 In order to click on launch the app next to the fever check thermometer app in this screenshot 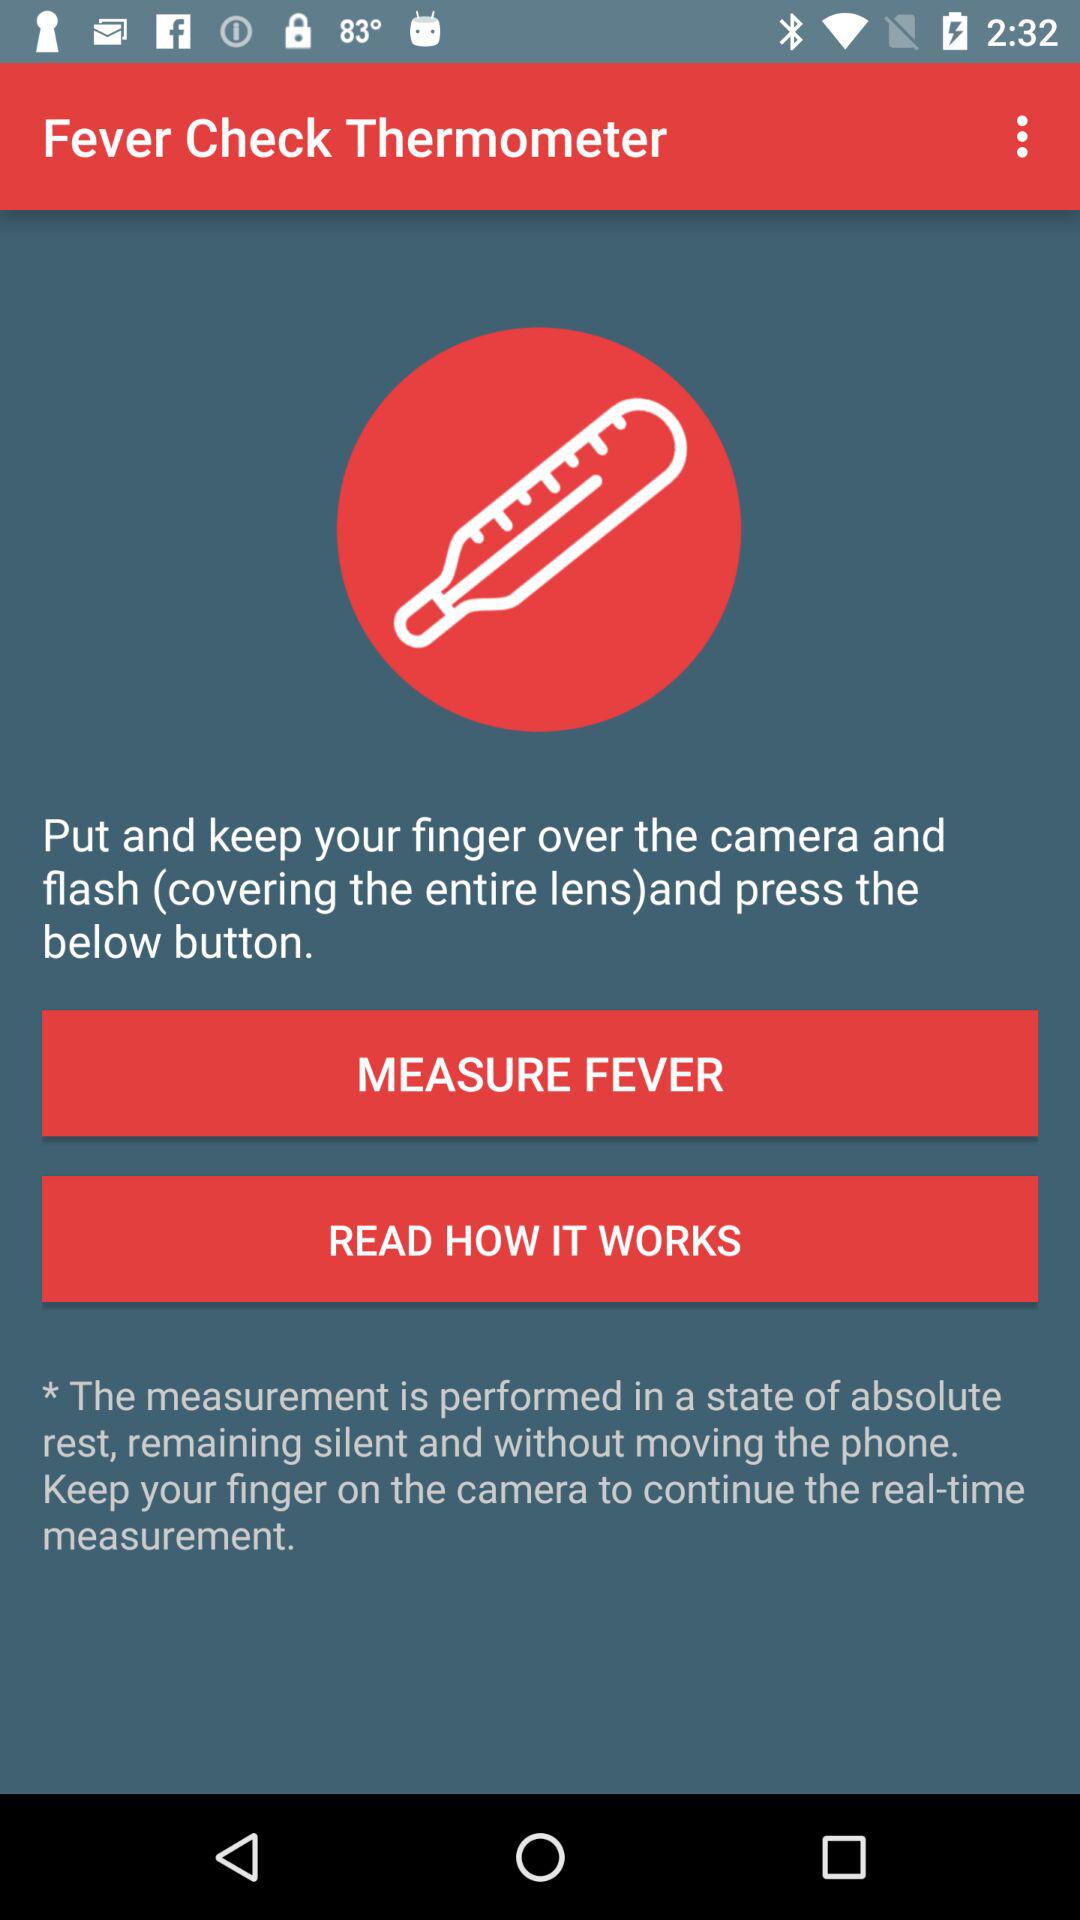, I will do `click(1028, 136)`.